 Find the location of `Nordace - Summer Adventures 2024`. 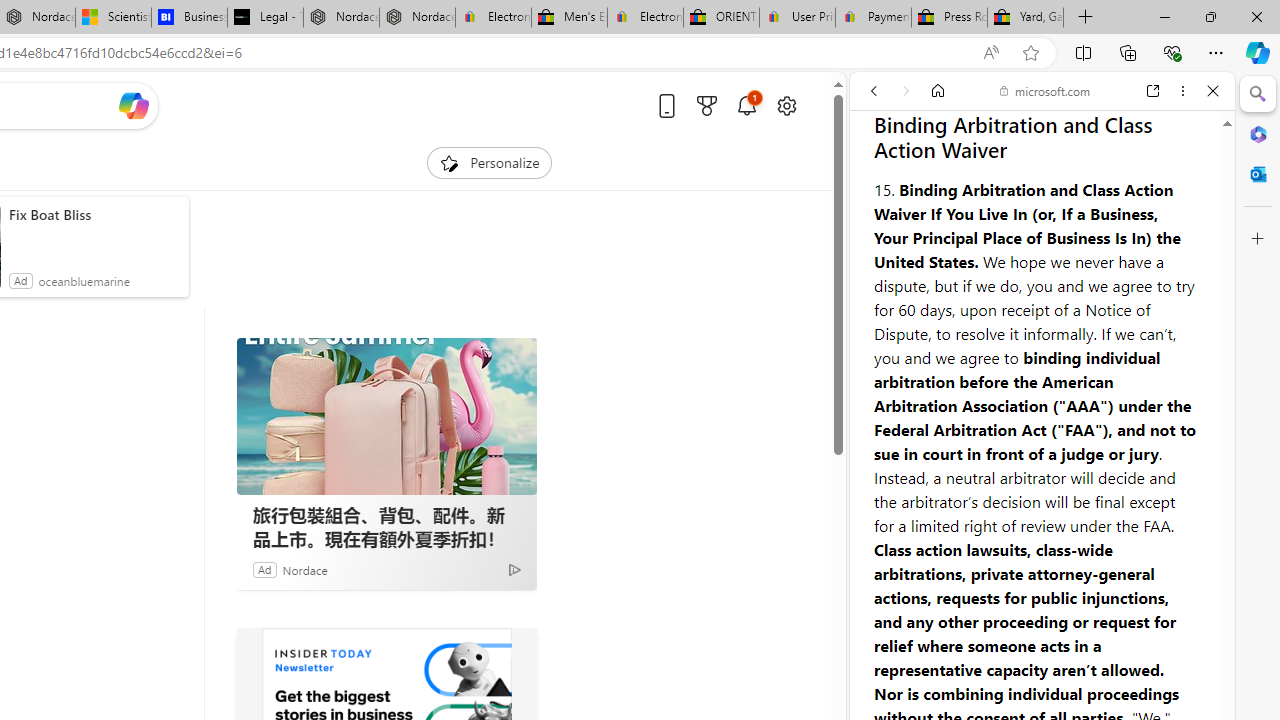

Nordace - Summer Adventures 2024 is located at coordinates (340, 18).